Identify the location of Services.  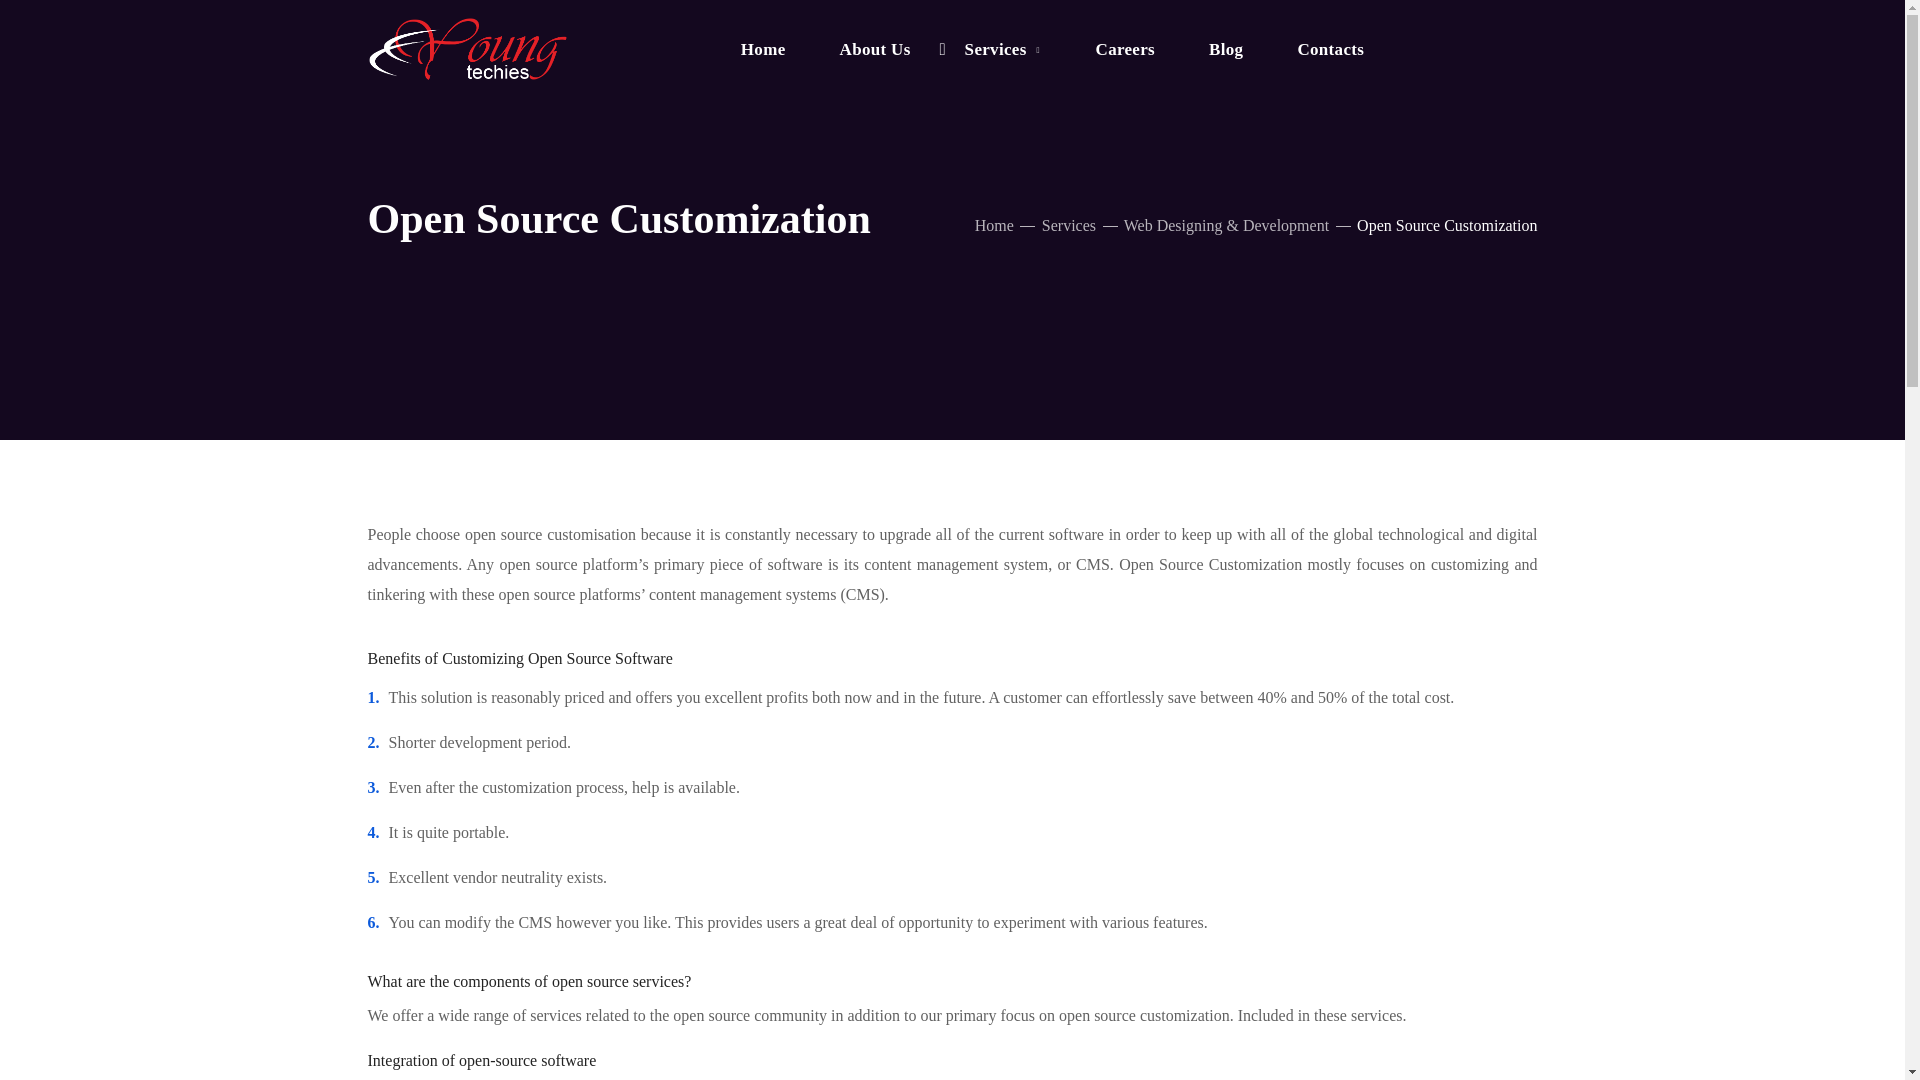
(1004, 50).